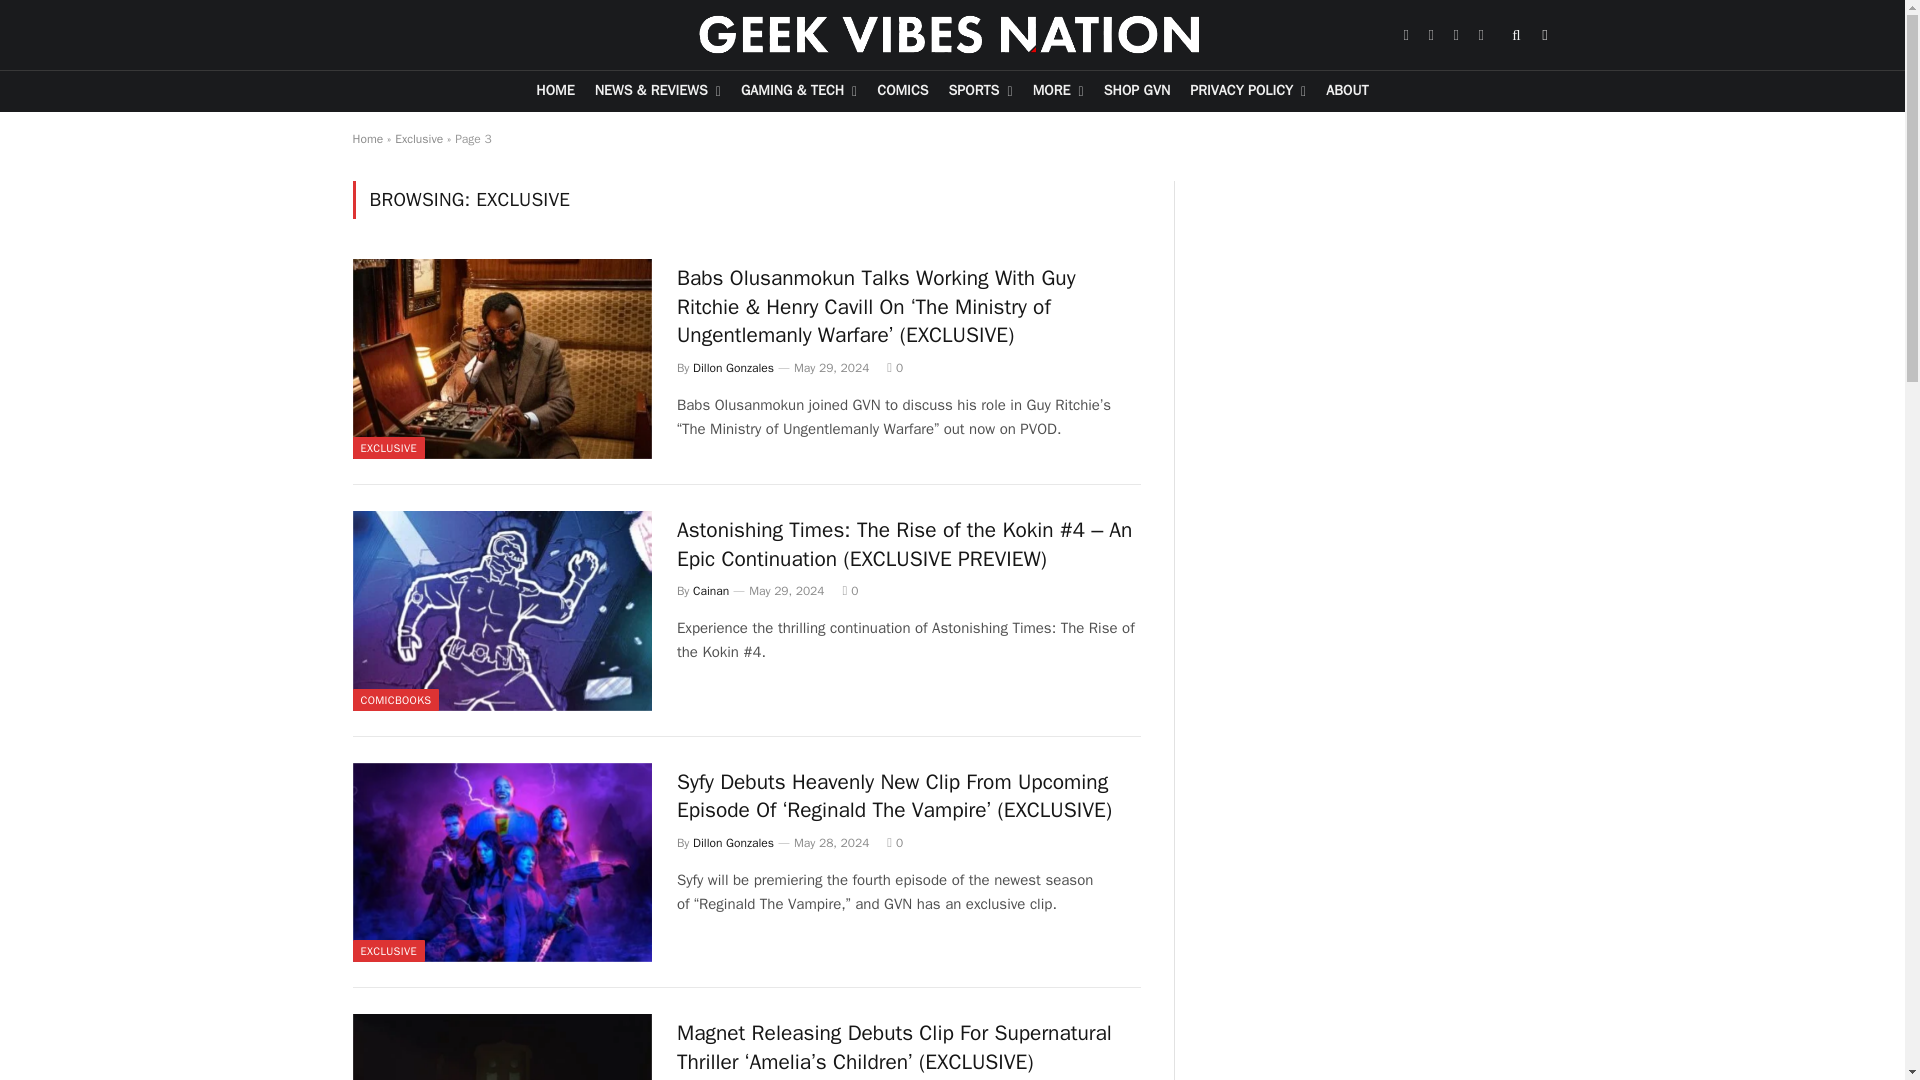 The width and height of the screenshot is (1920, 1080). I want to click on PRIVACY POLICY, so click(1248, 92).